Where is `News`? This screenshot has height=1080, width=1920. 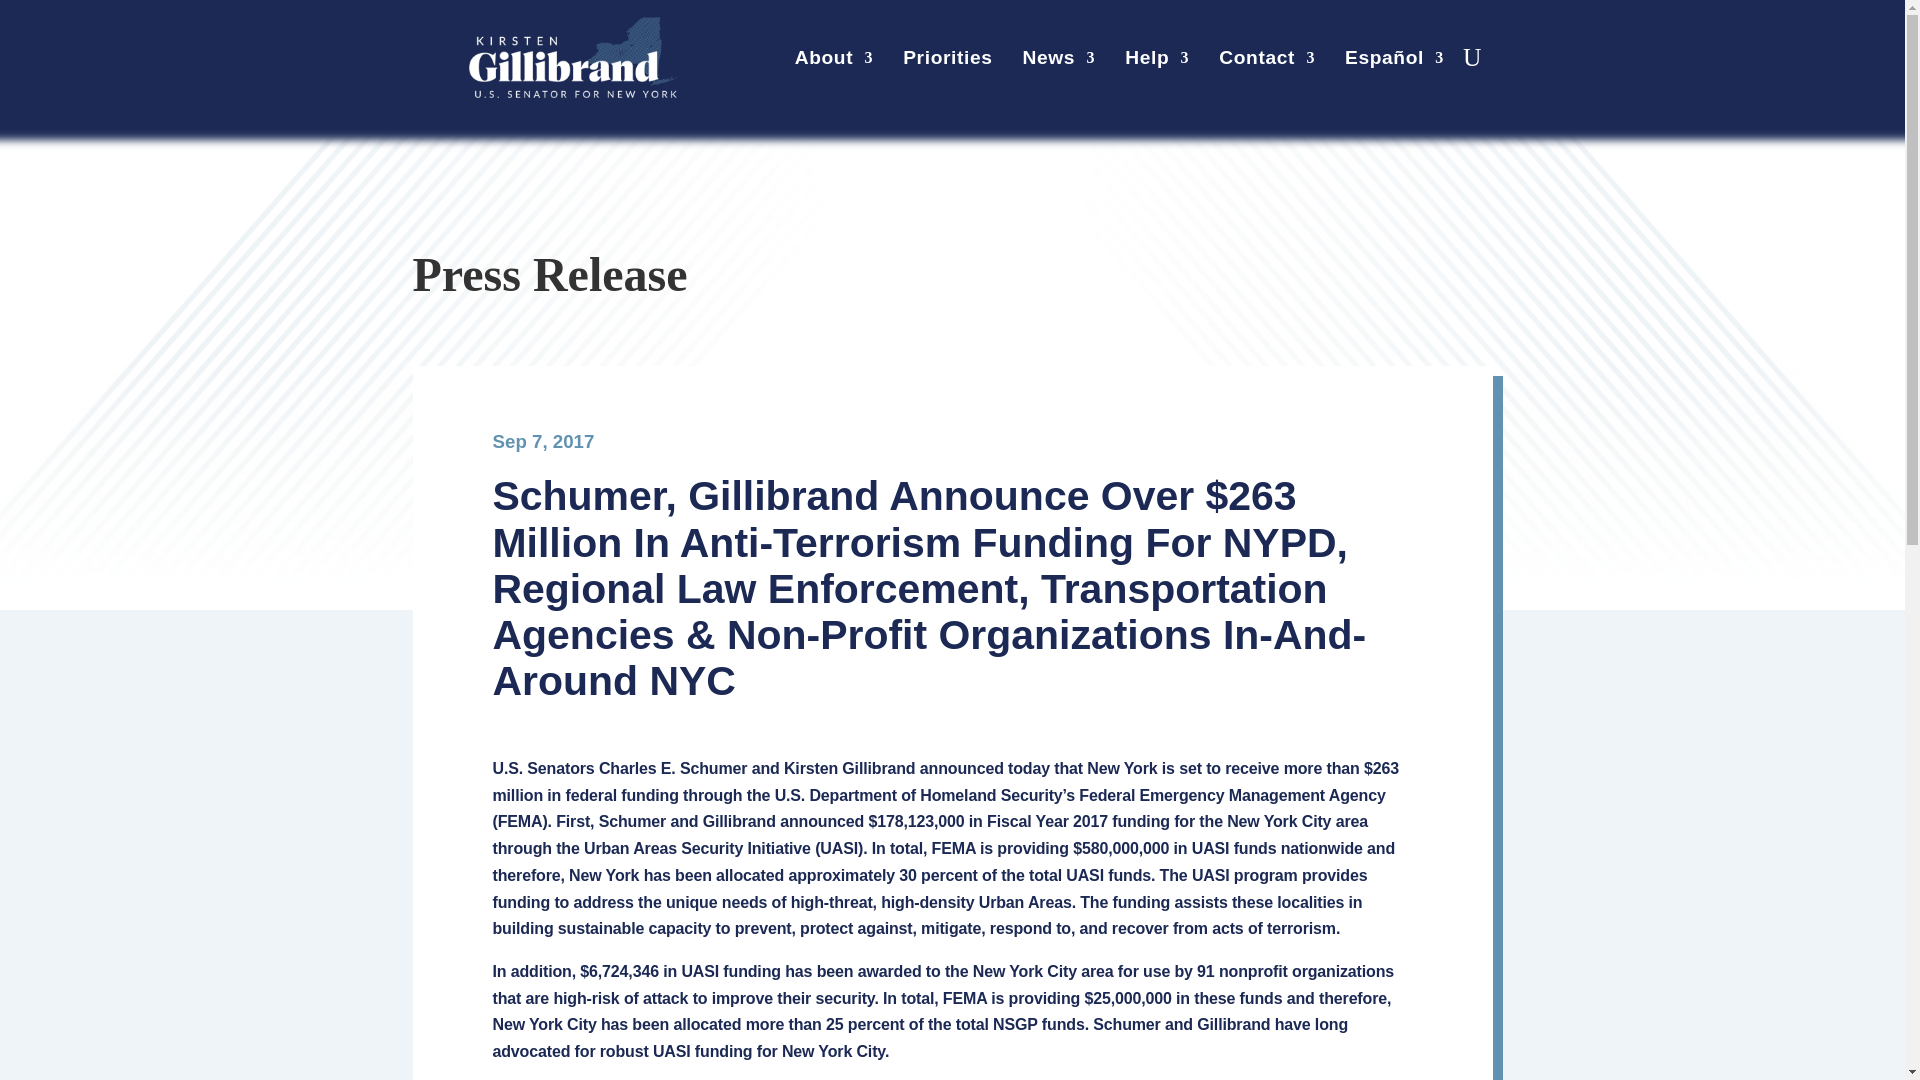 News is located at coordinates (1060, 62).